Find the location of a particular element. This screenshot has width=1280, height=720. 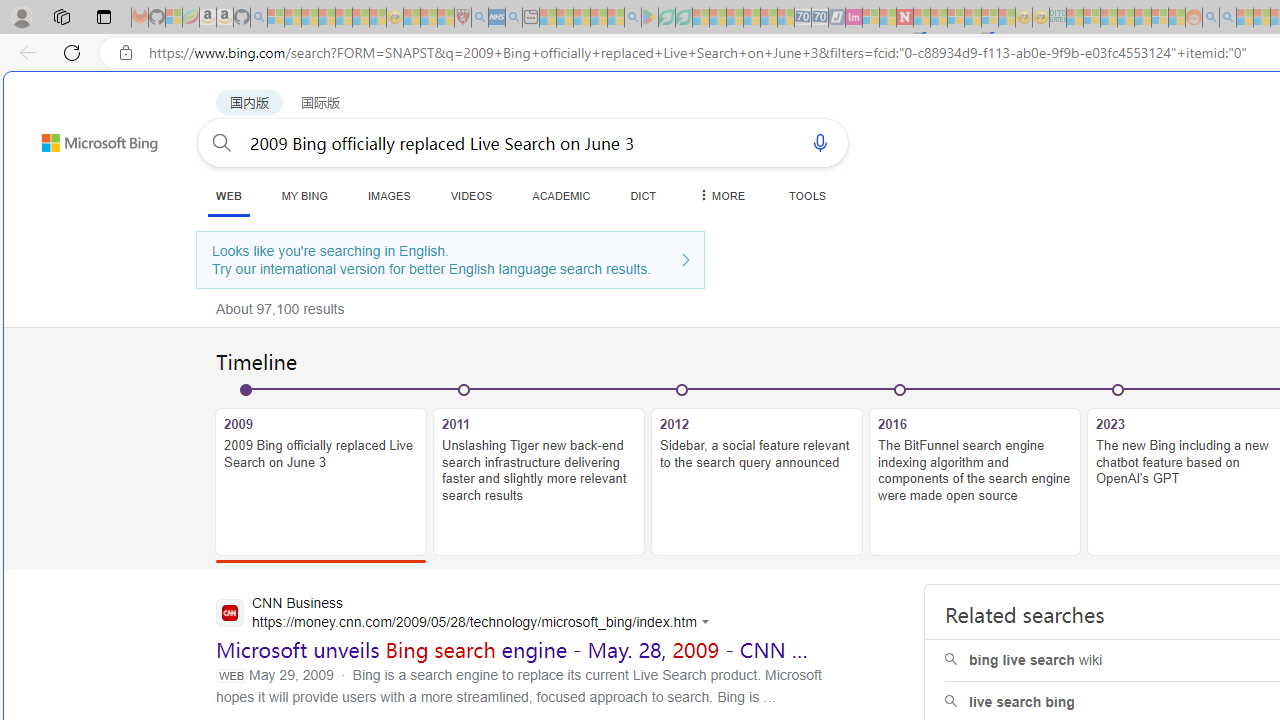

Search button is located at coordinates (222, 142).